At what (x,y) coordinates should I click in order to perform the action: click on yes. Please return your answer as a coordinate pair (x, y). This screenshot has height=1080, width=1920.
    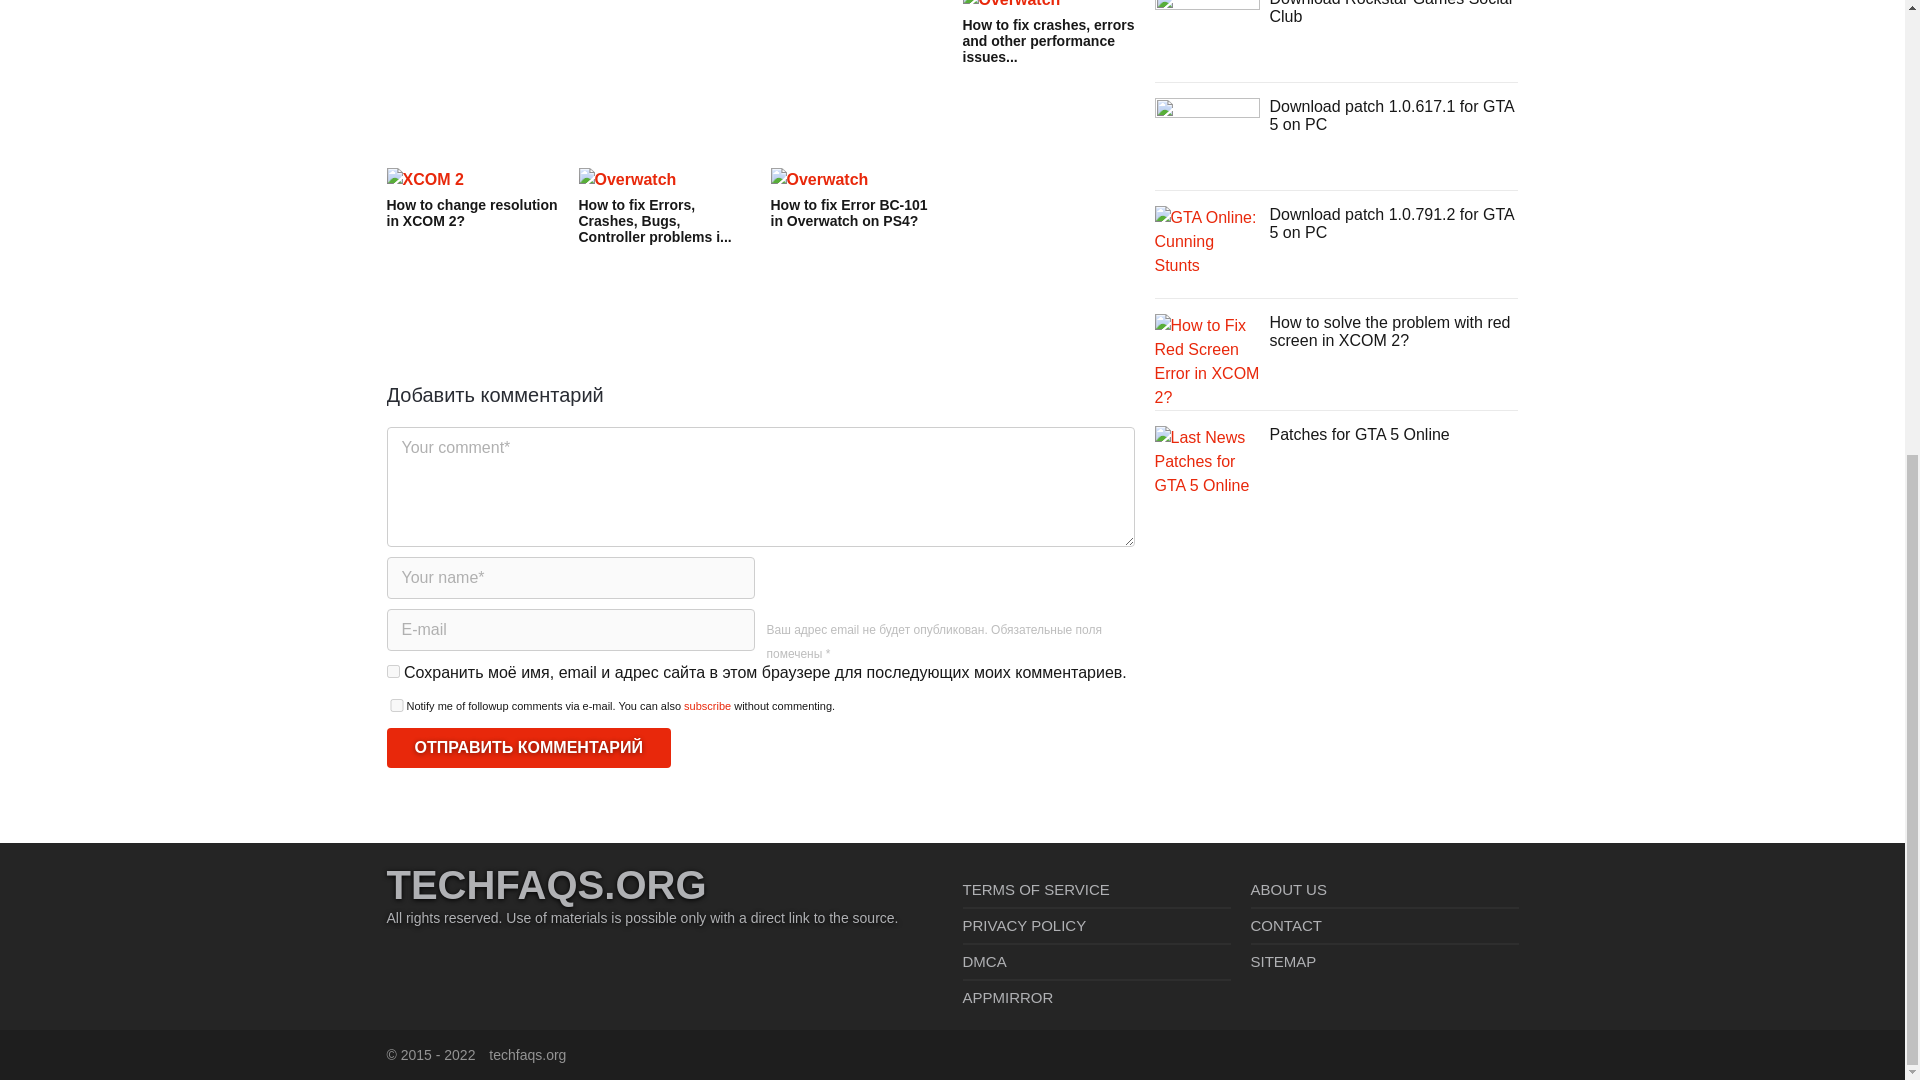
    Looking at the image, I should click on (395, 704).